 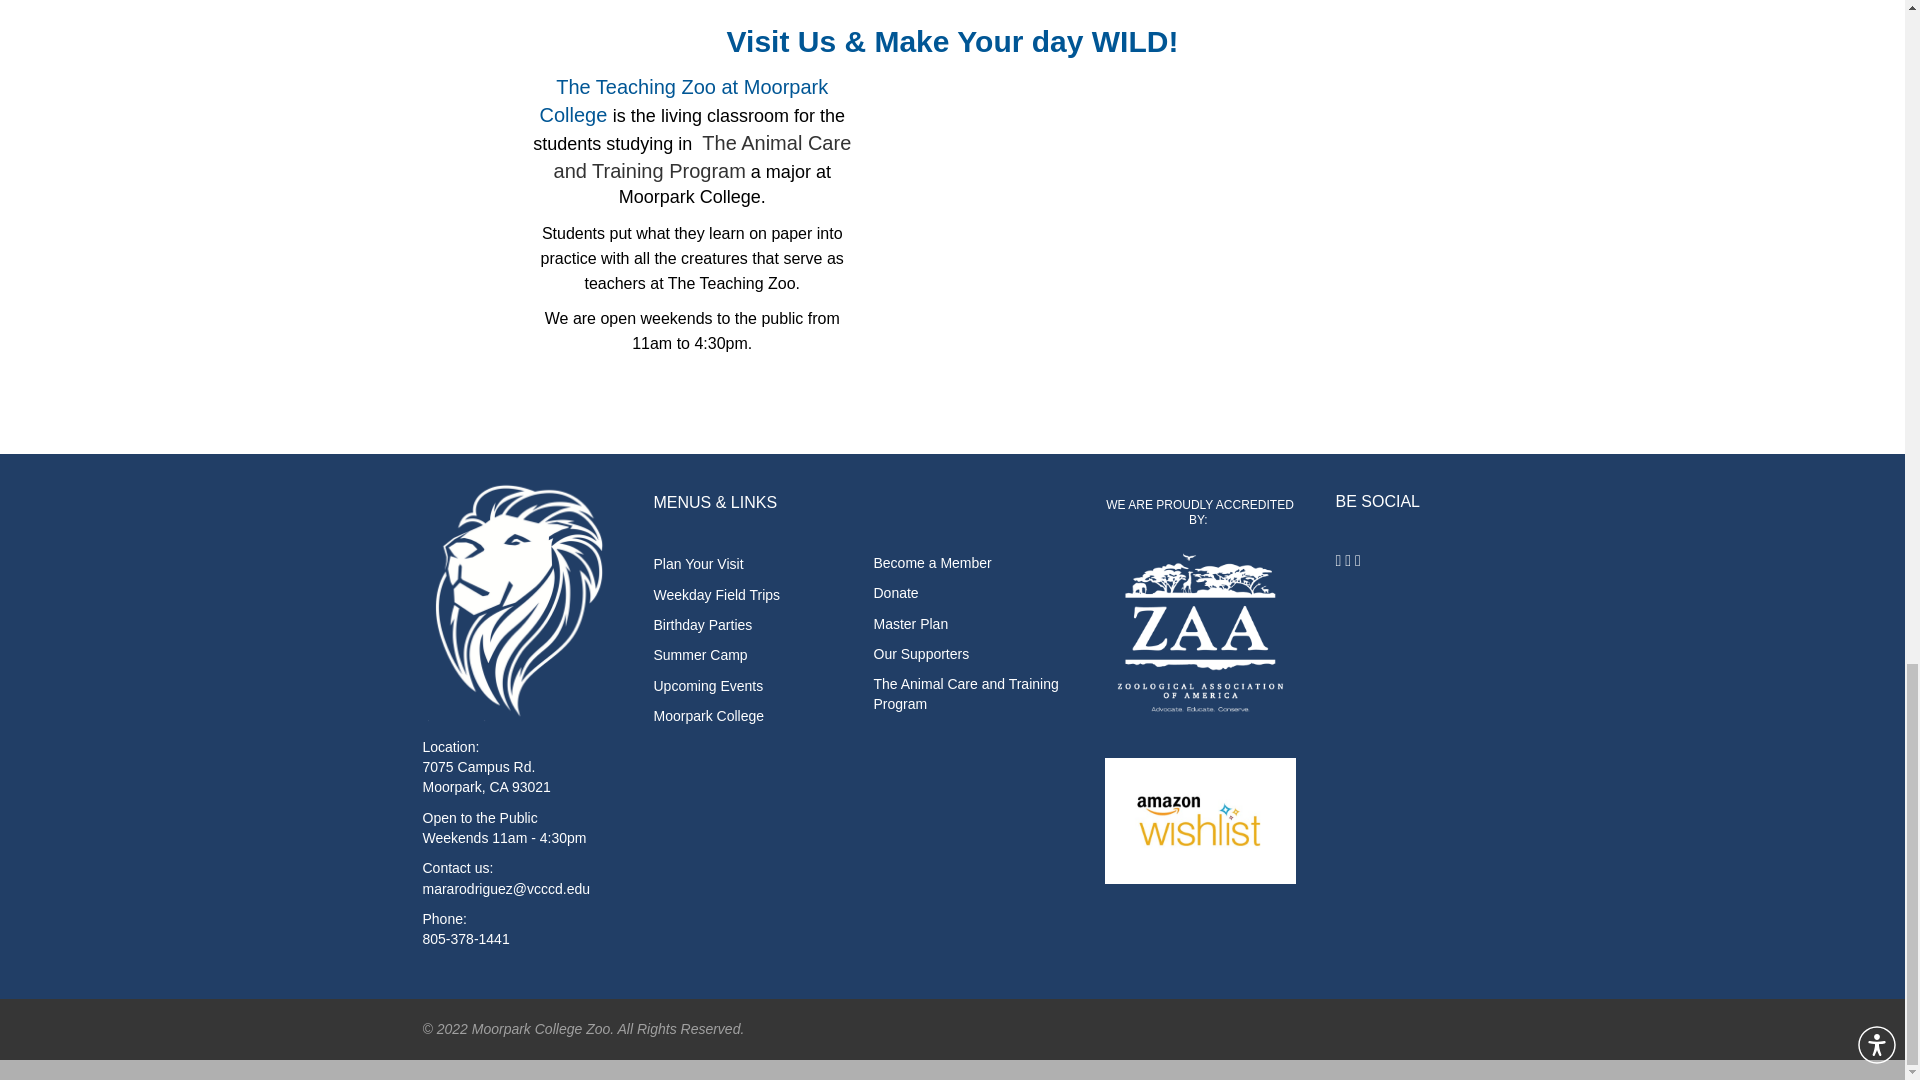 What do you see at coordinates (709, 716) in the screenshot?
I see `Moorpark College` at bounding box center [709, 716].